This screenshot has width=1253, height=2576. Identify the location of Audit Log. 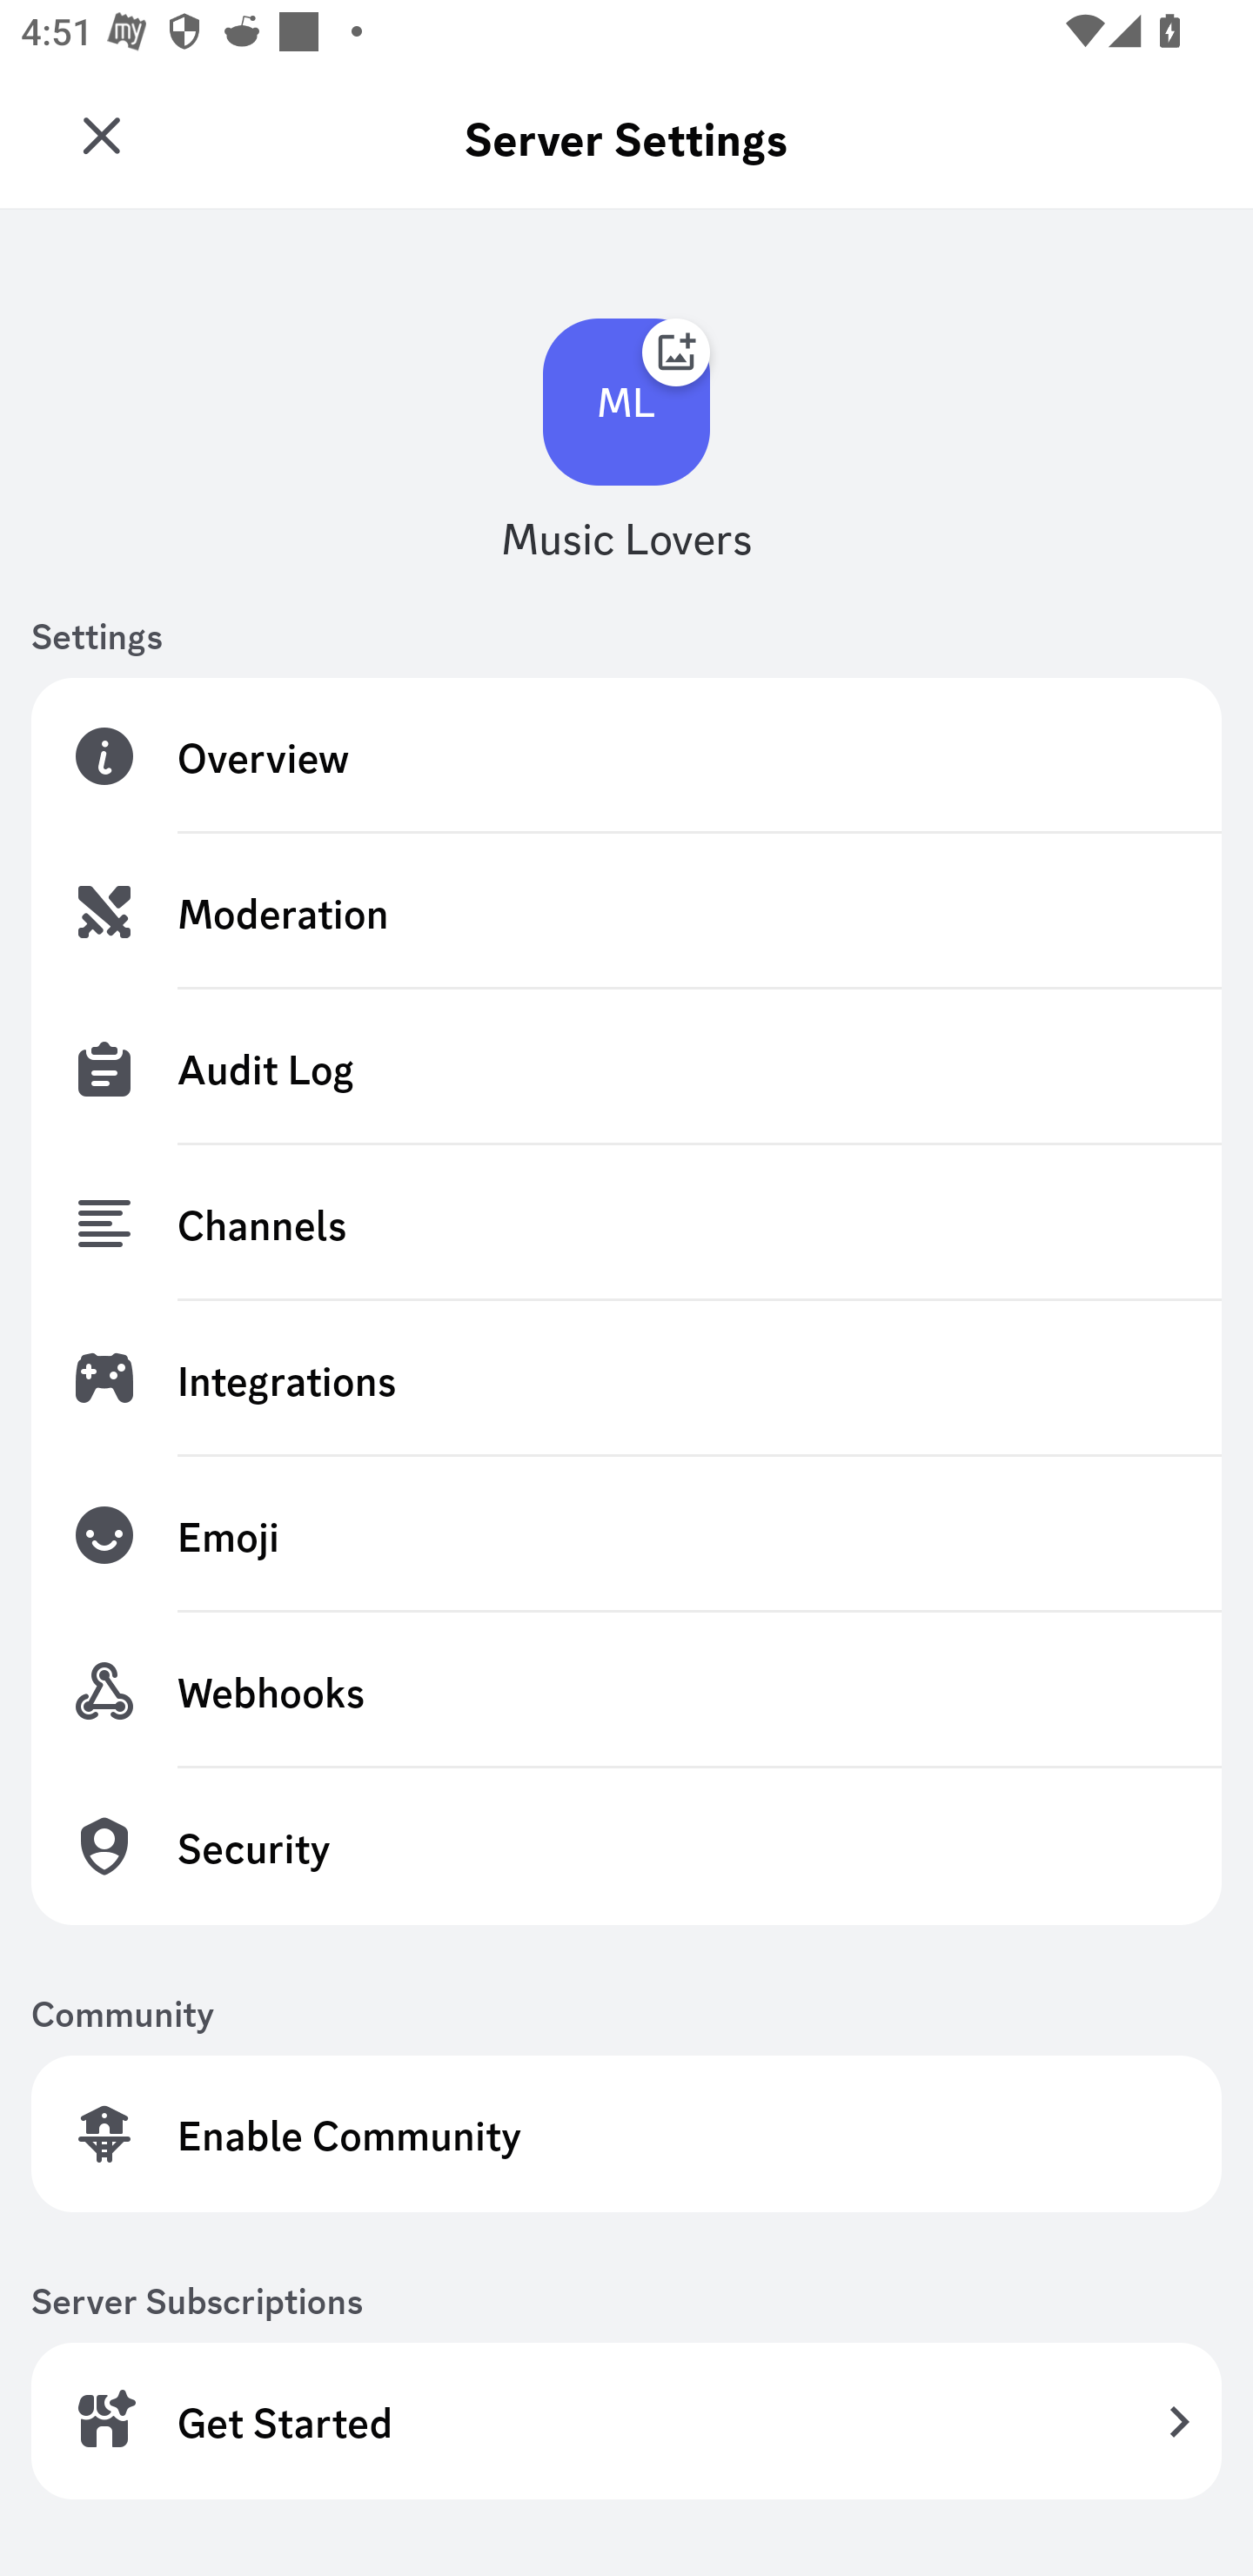
(626, 1067).